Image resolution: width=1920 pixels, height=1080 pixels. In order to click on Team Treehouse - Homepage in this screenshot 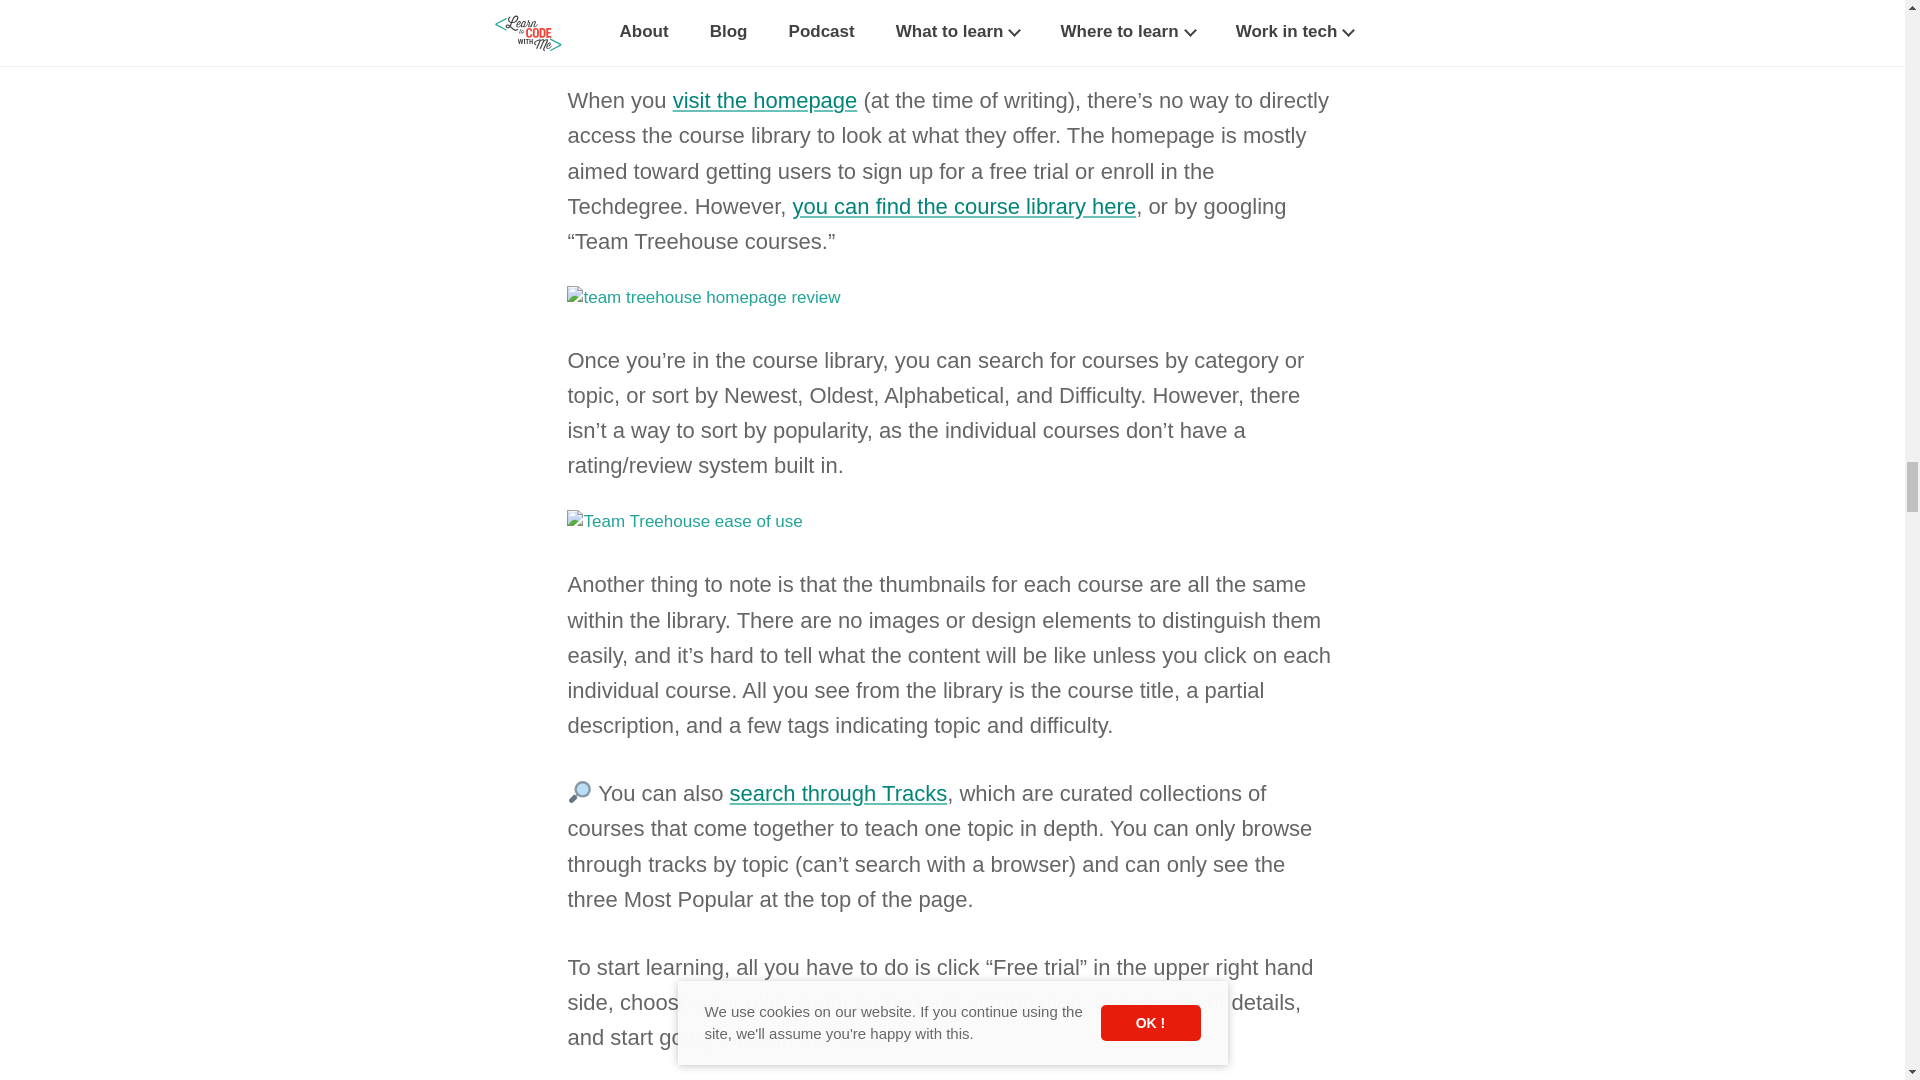, I will do `click(766, 100)`.